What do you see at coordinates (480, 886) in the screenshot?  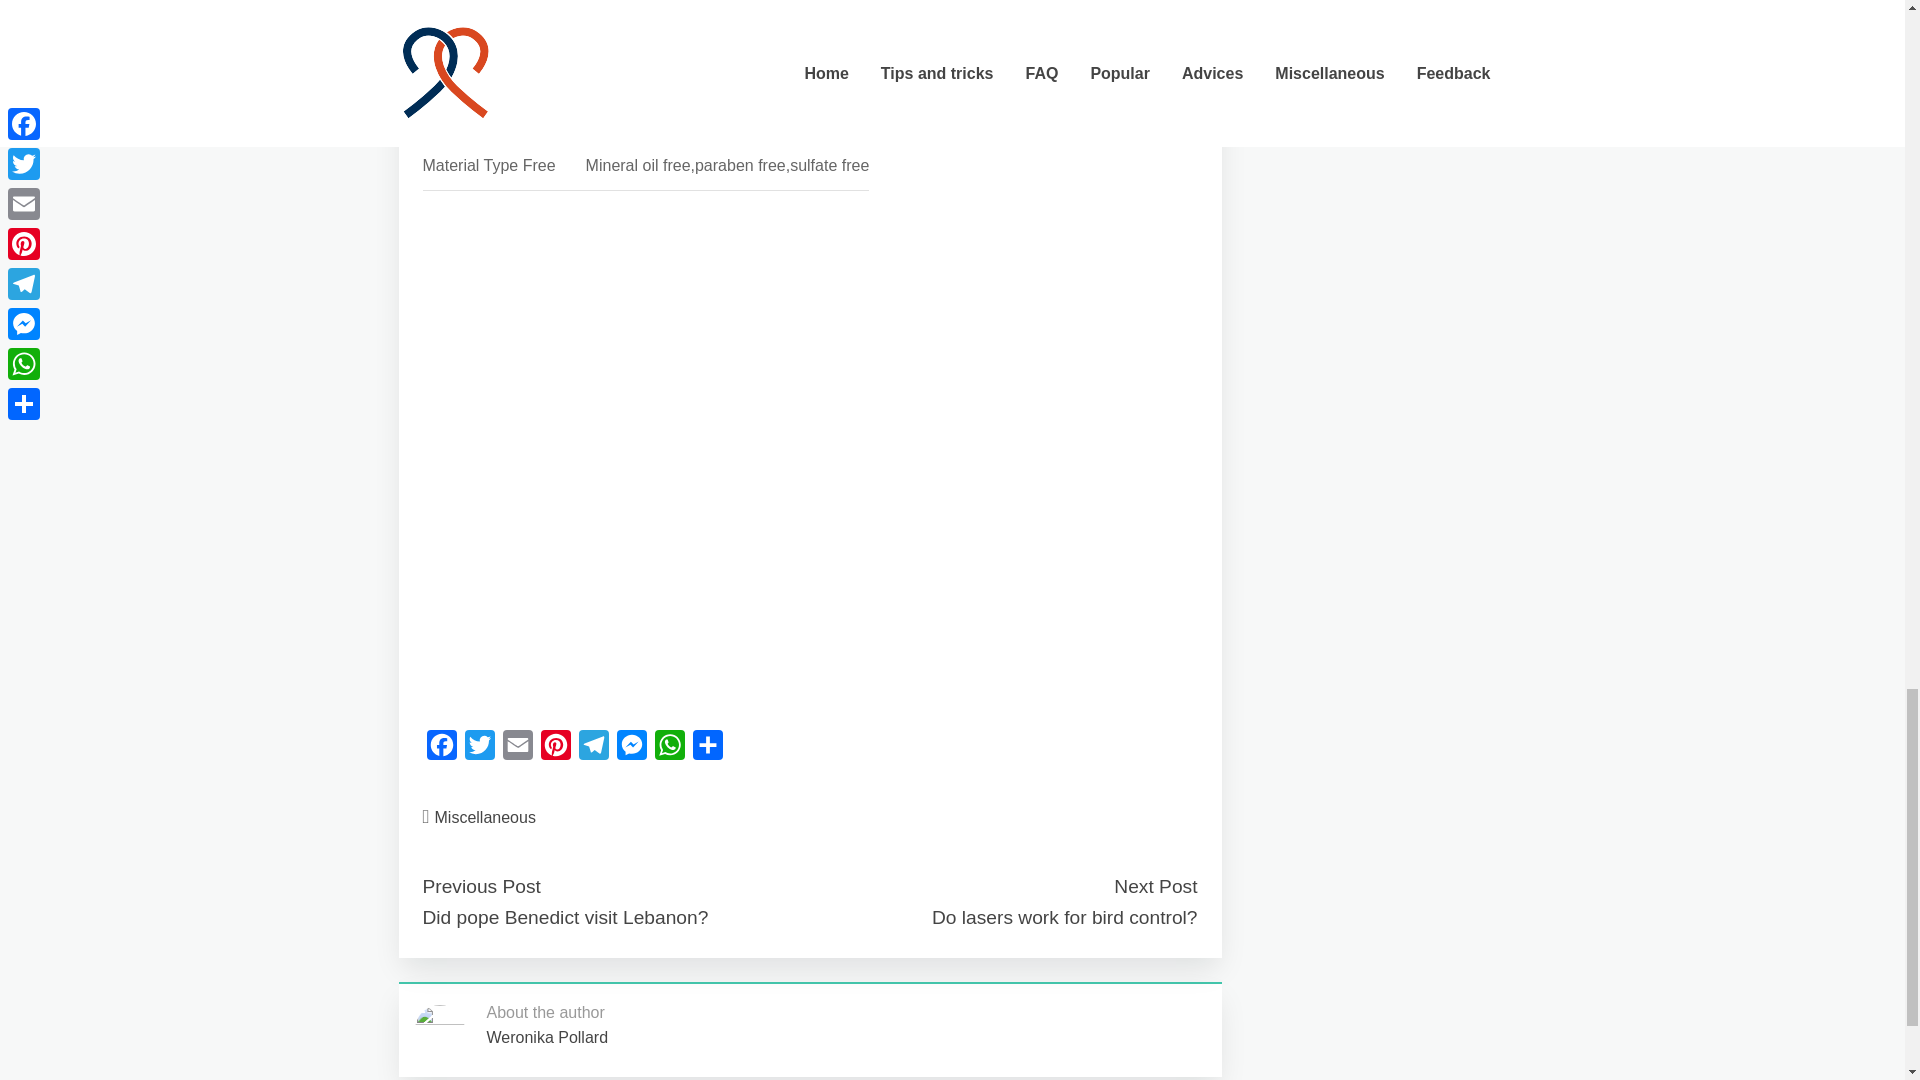 I see `Previous Post` at bounding box center [480, 886].